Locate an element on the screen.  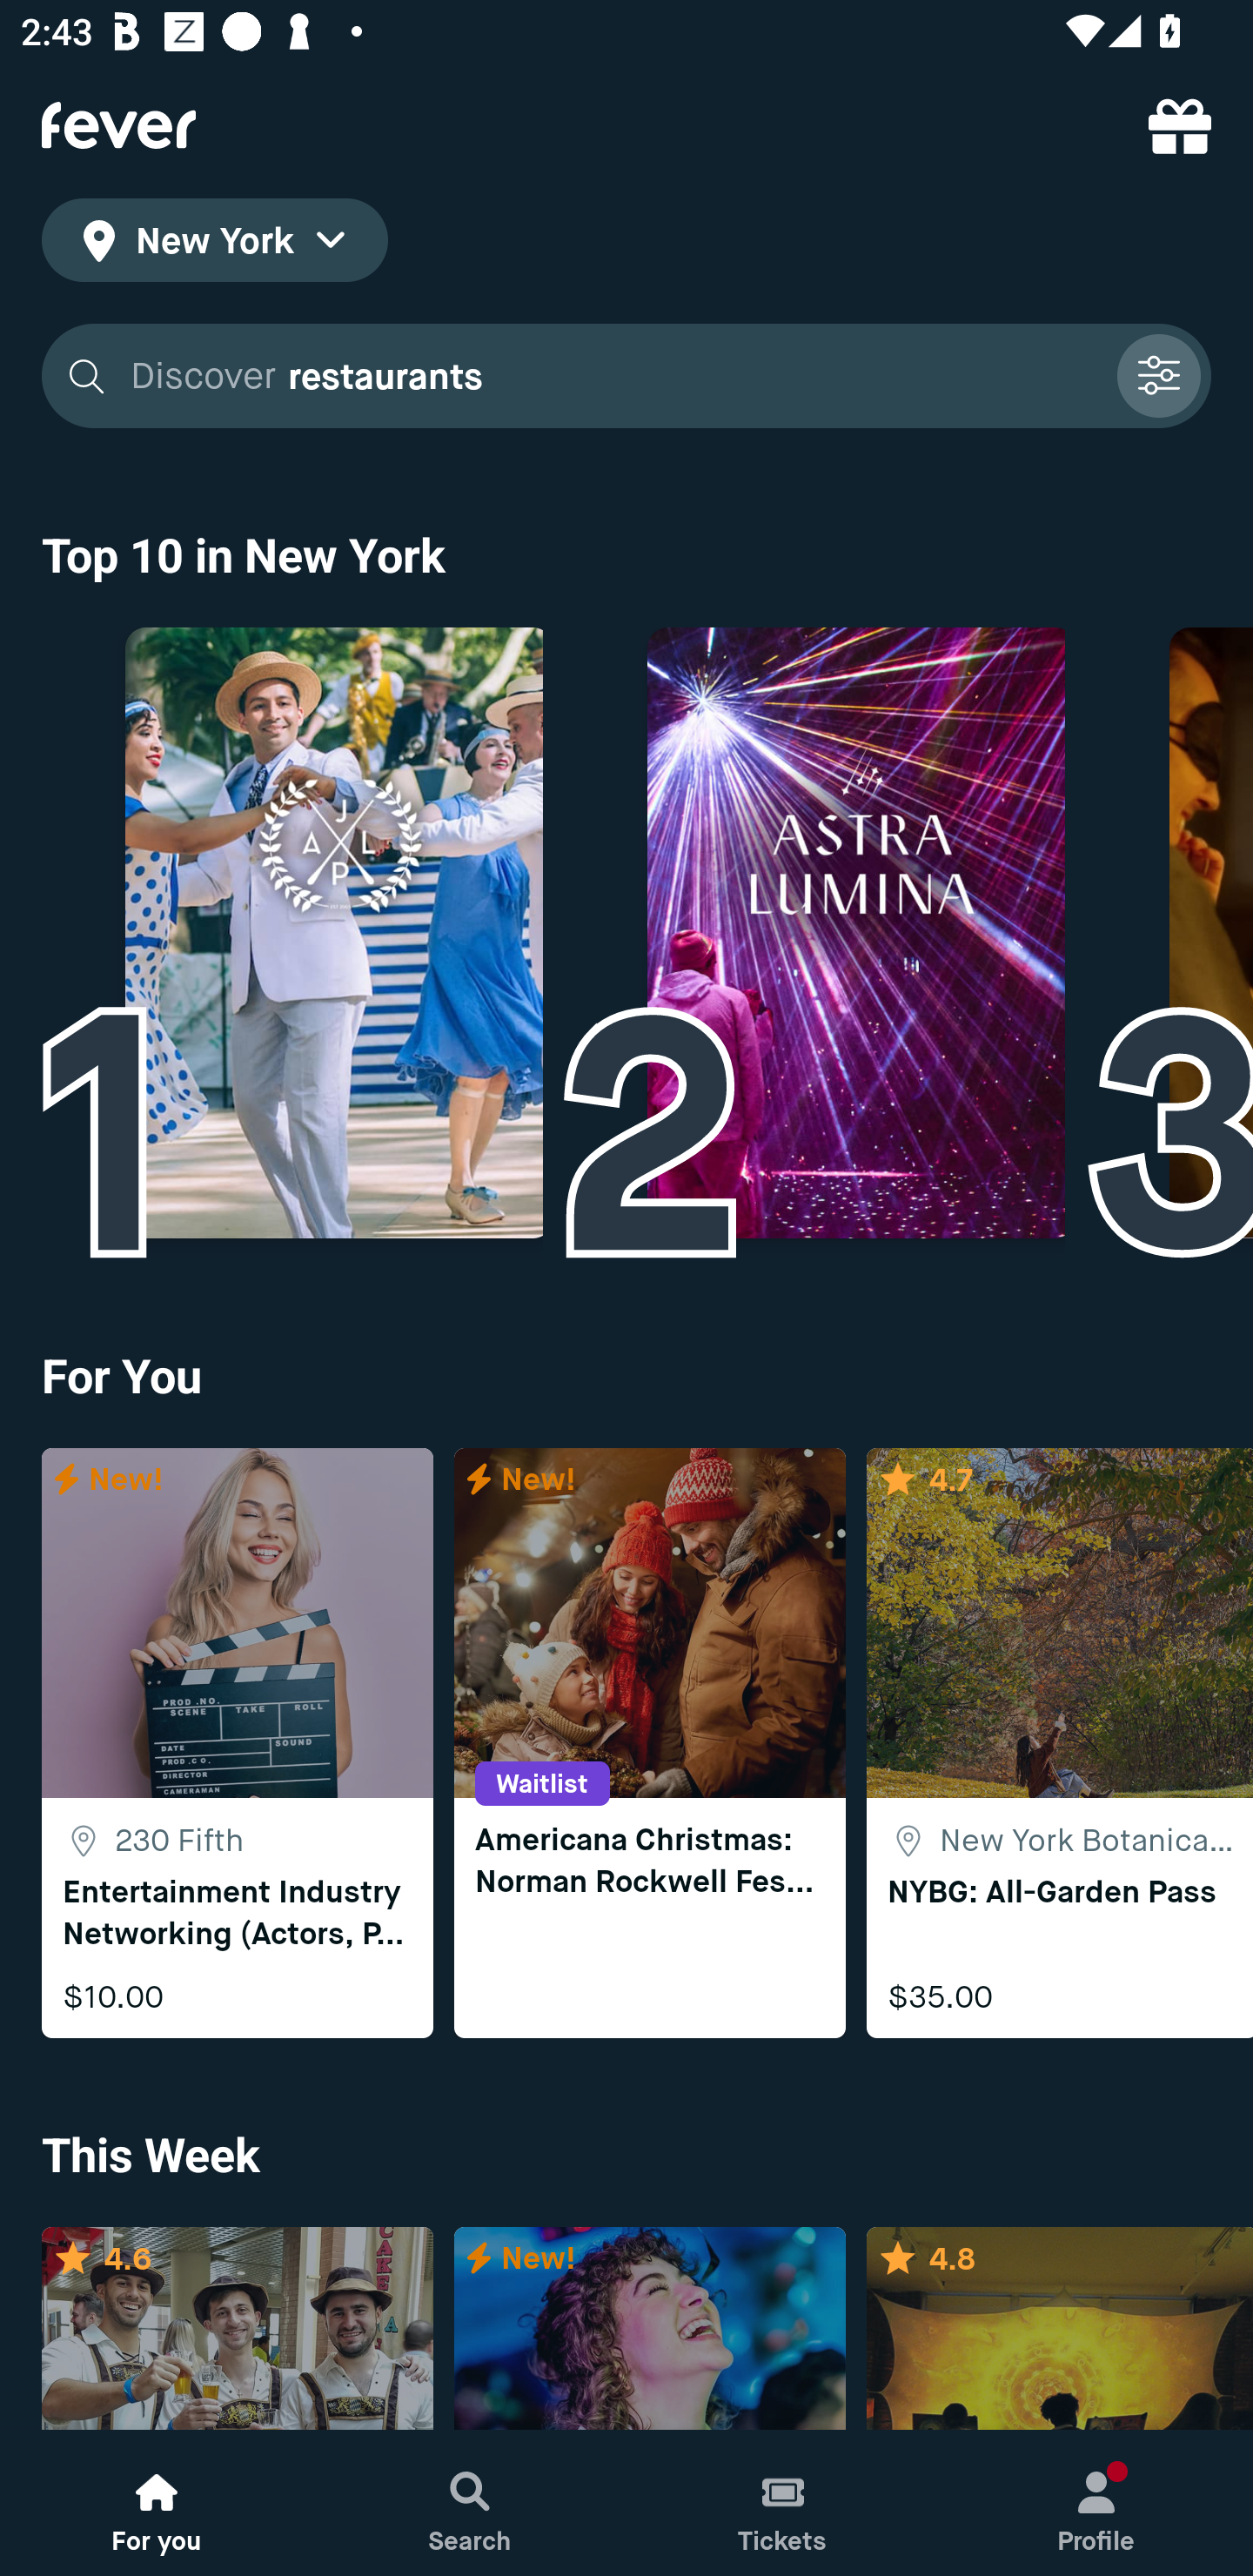
Discover restaurants is located at coordinates (626, 376).